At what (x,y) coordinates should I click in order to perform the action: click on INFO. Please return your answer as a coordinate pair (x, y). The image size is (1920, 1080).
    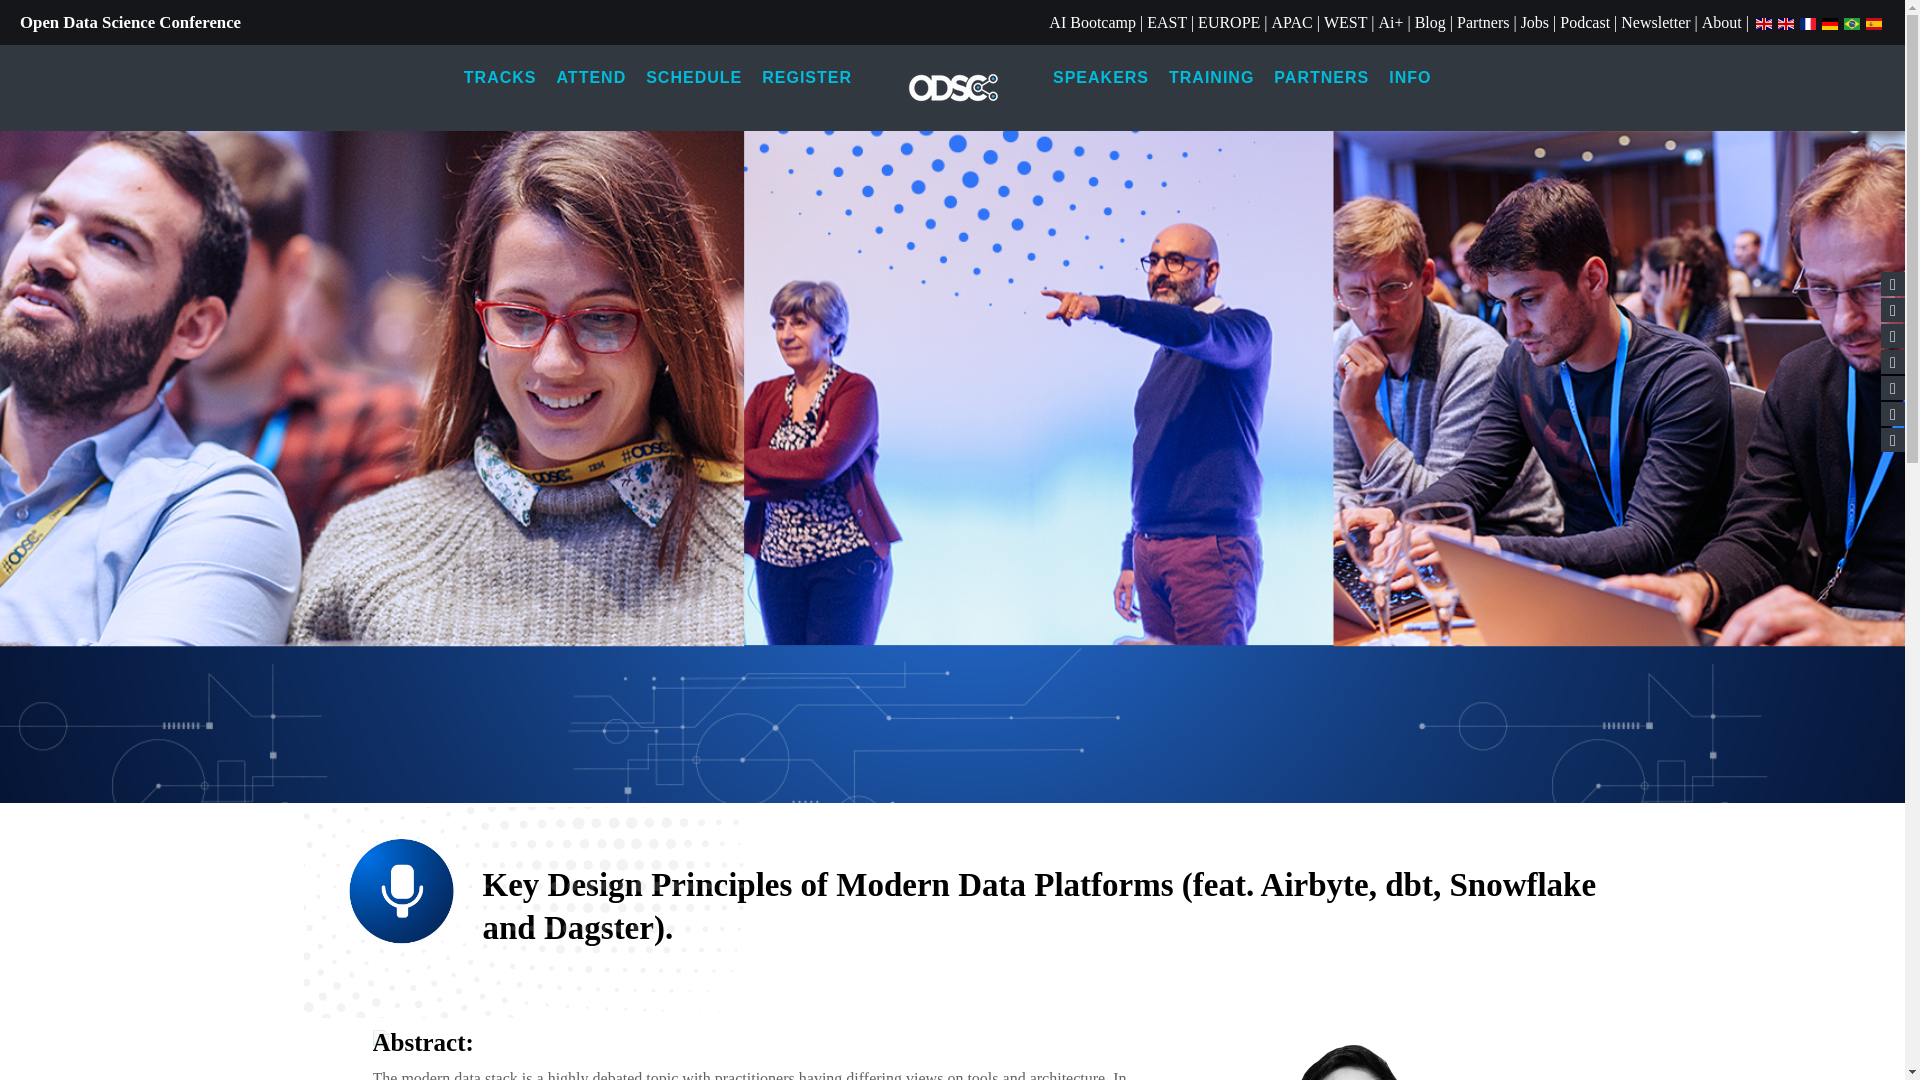
    Looking at the image, I should click on (1410, 78).